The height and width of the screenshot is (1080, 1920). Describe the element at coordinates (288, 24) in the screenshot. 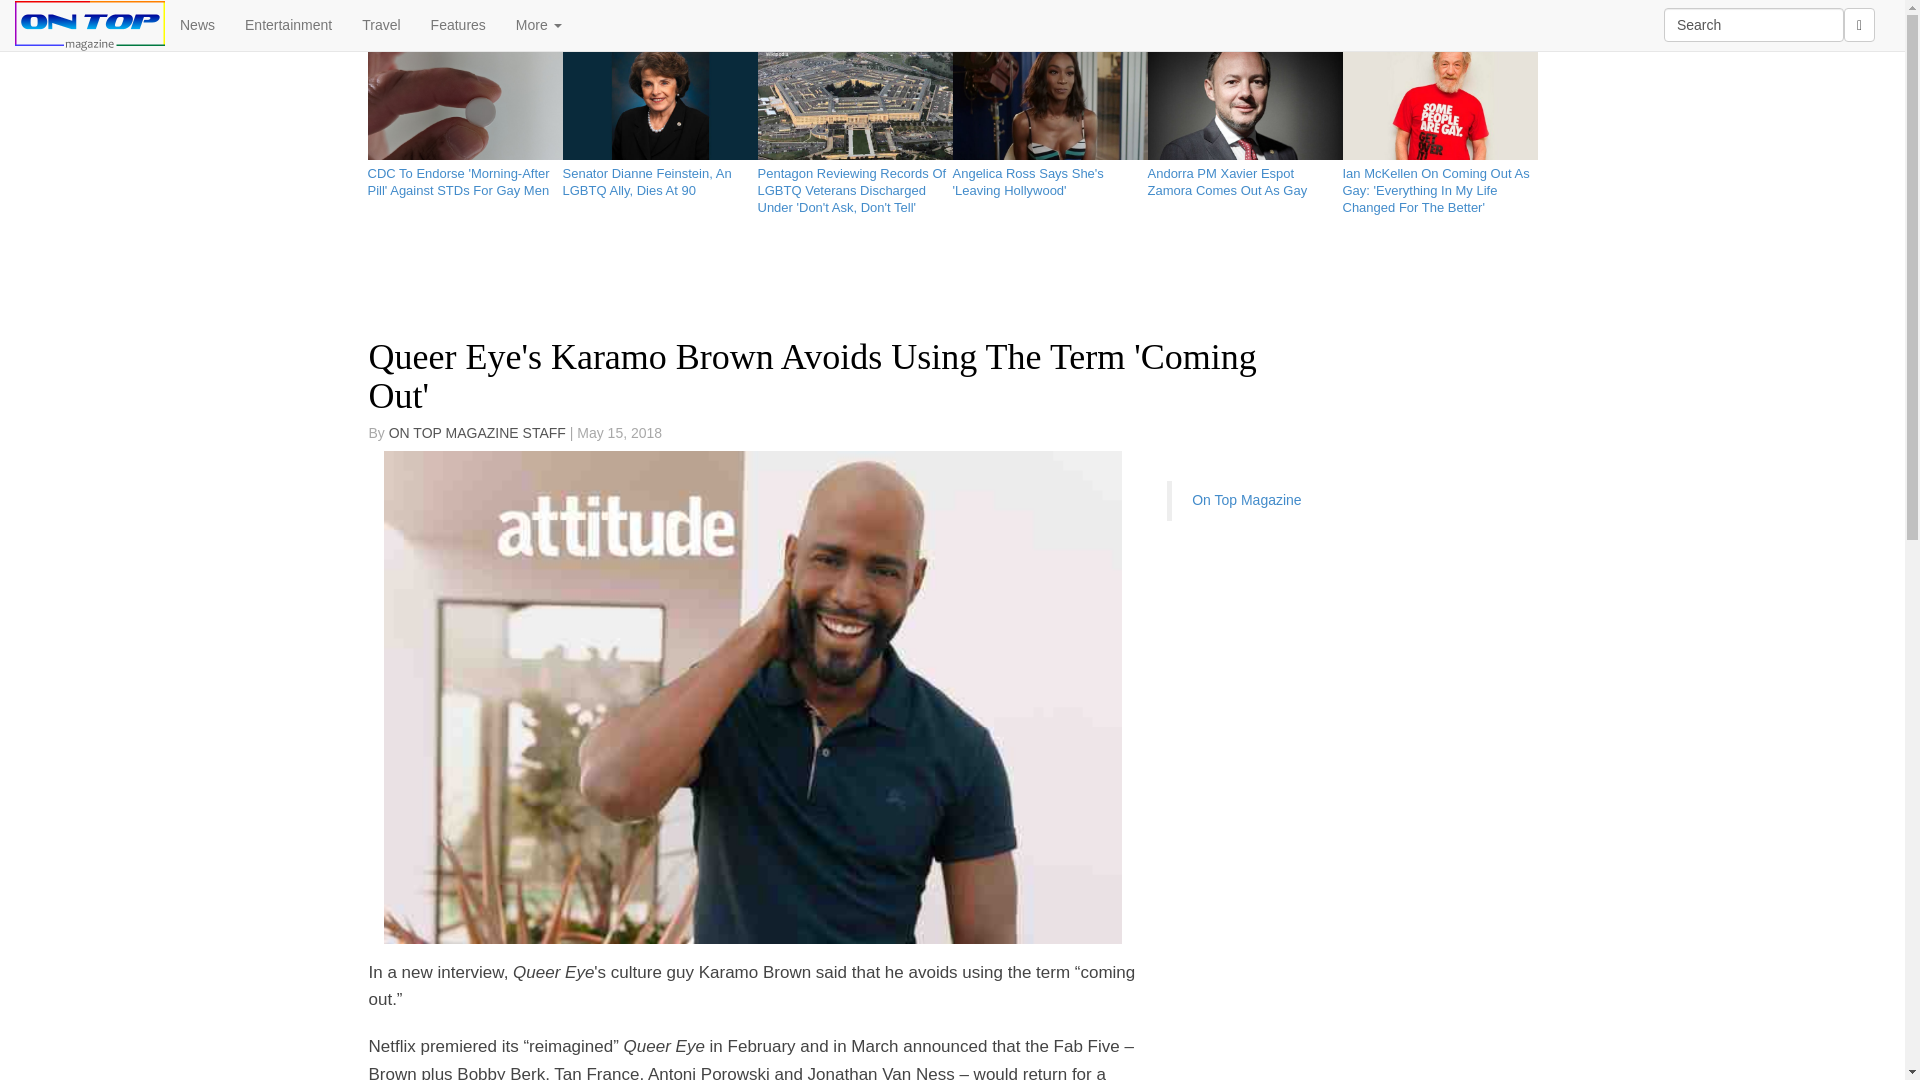

I see `Entertainment` at that location.